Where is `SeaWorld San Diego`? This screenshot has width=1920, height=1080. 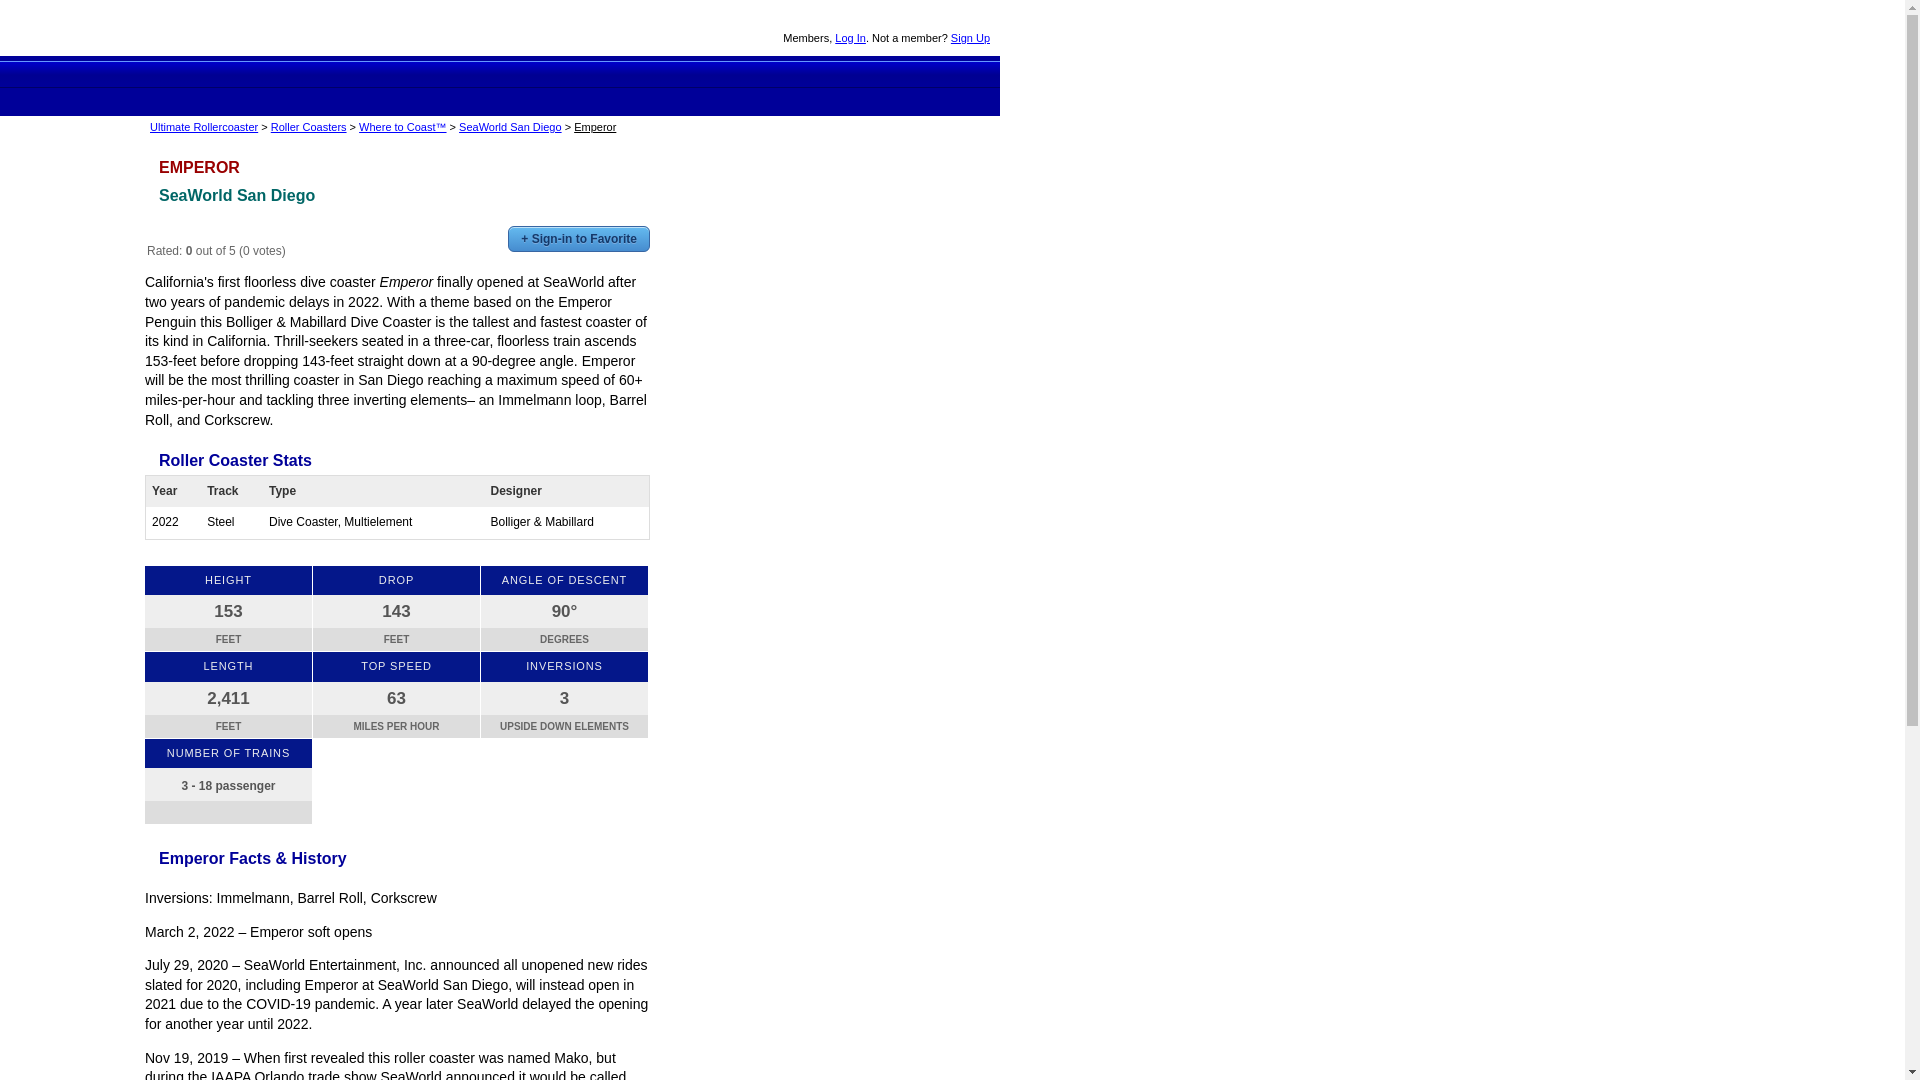 SeaWorld San Diego is located at coordinates (510, 126).